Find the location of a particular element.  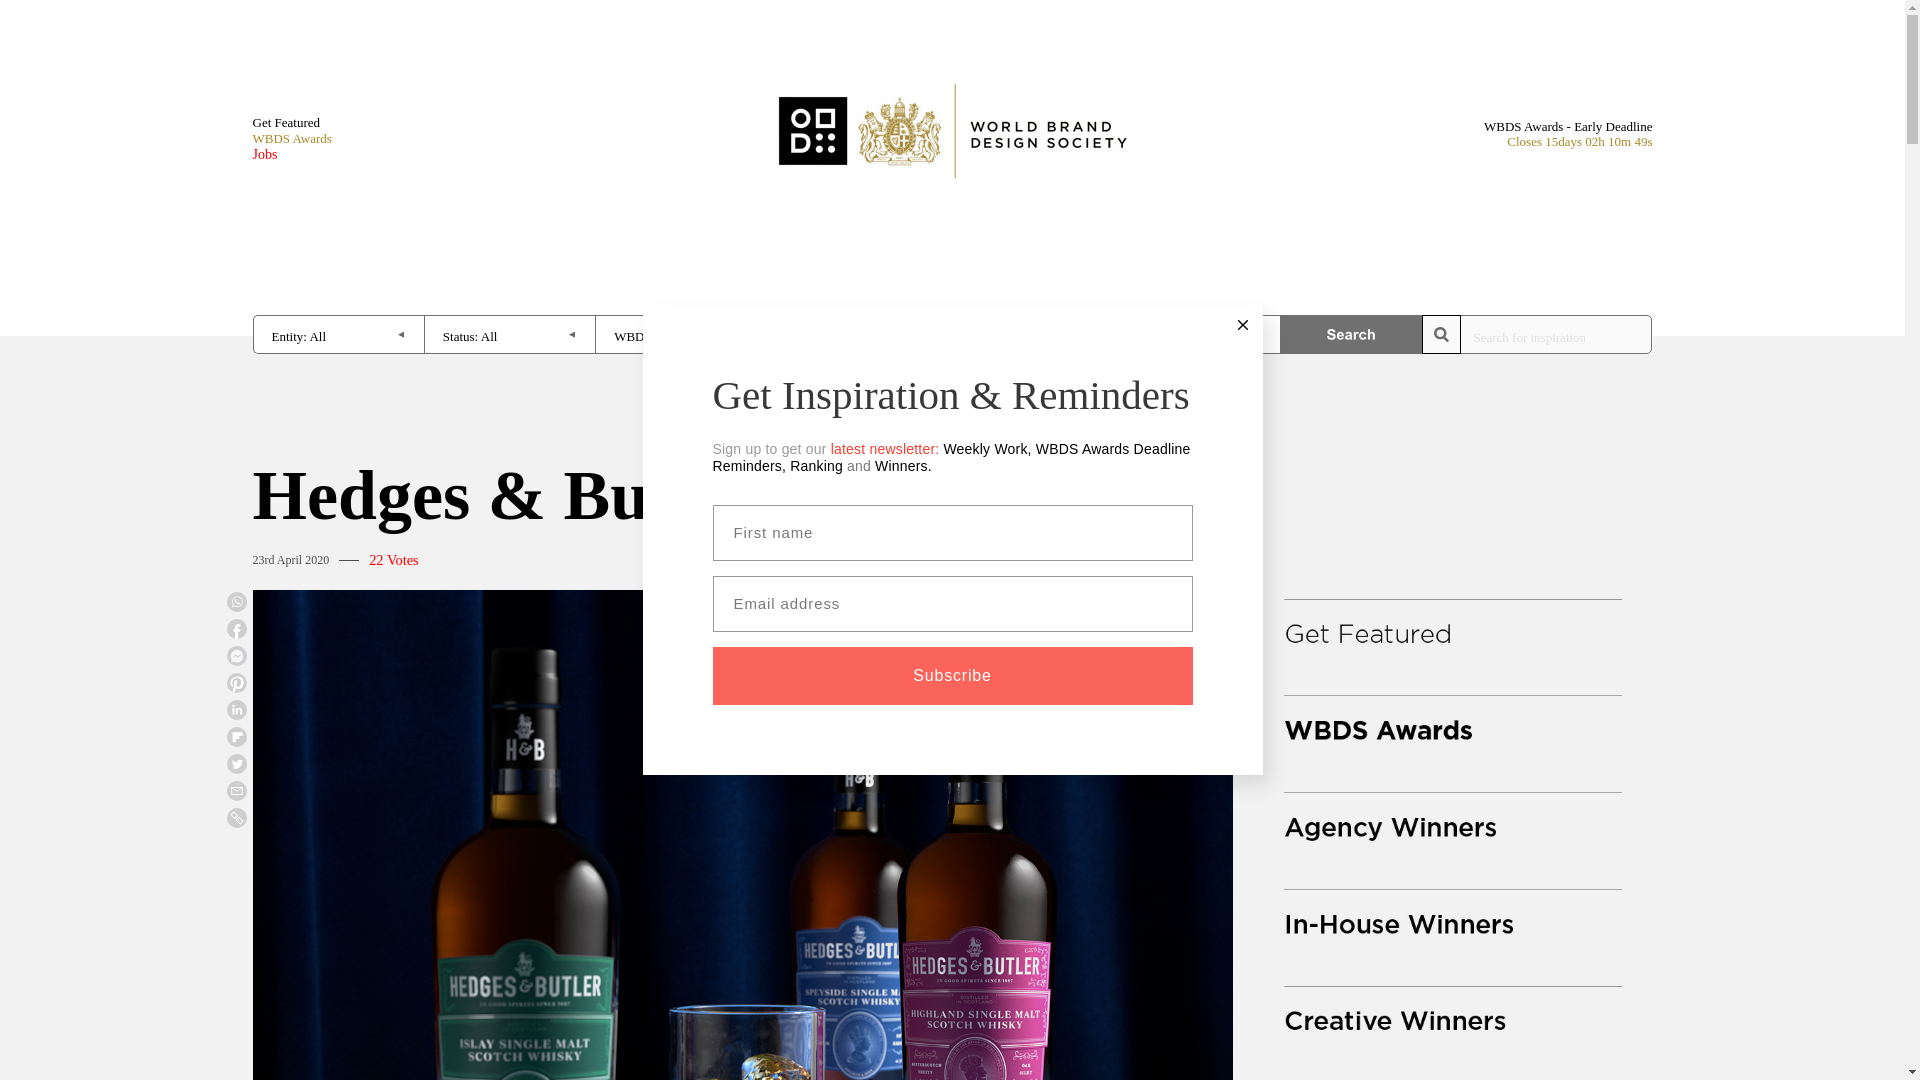

Jobs is located at coordinates (290, 154).